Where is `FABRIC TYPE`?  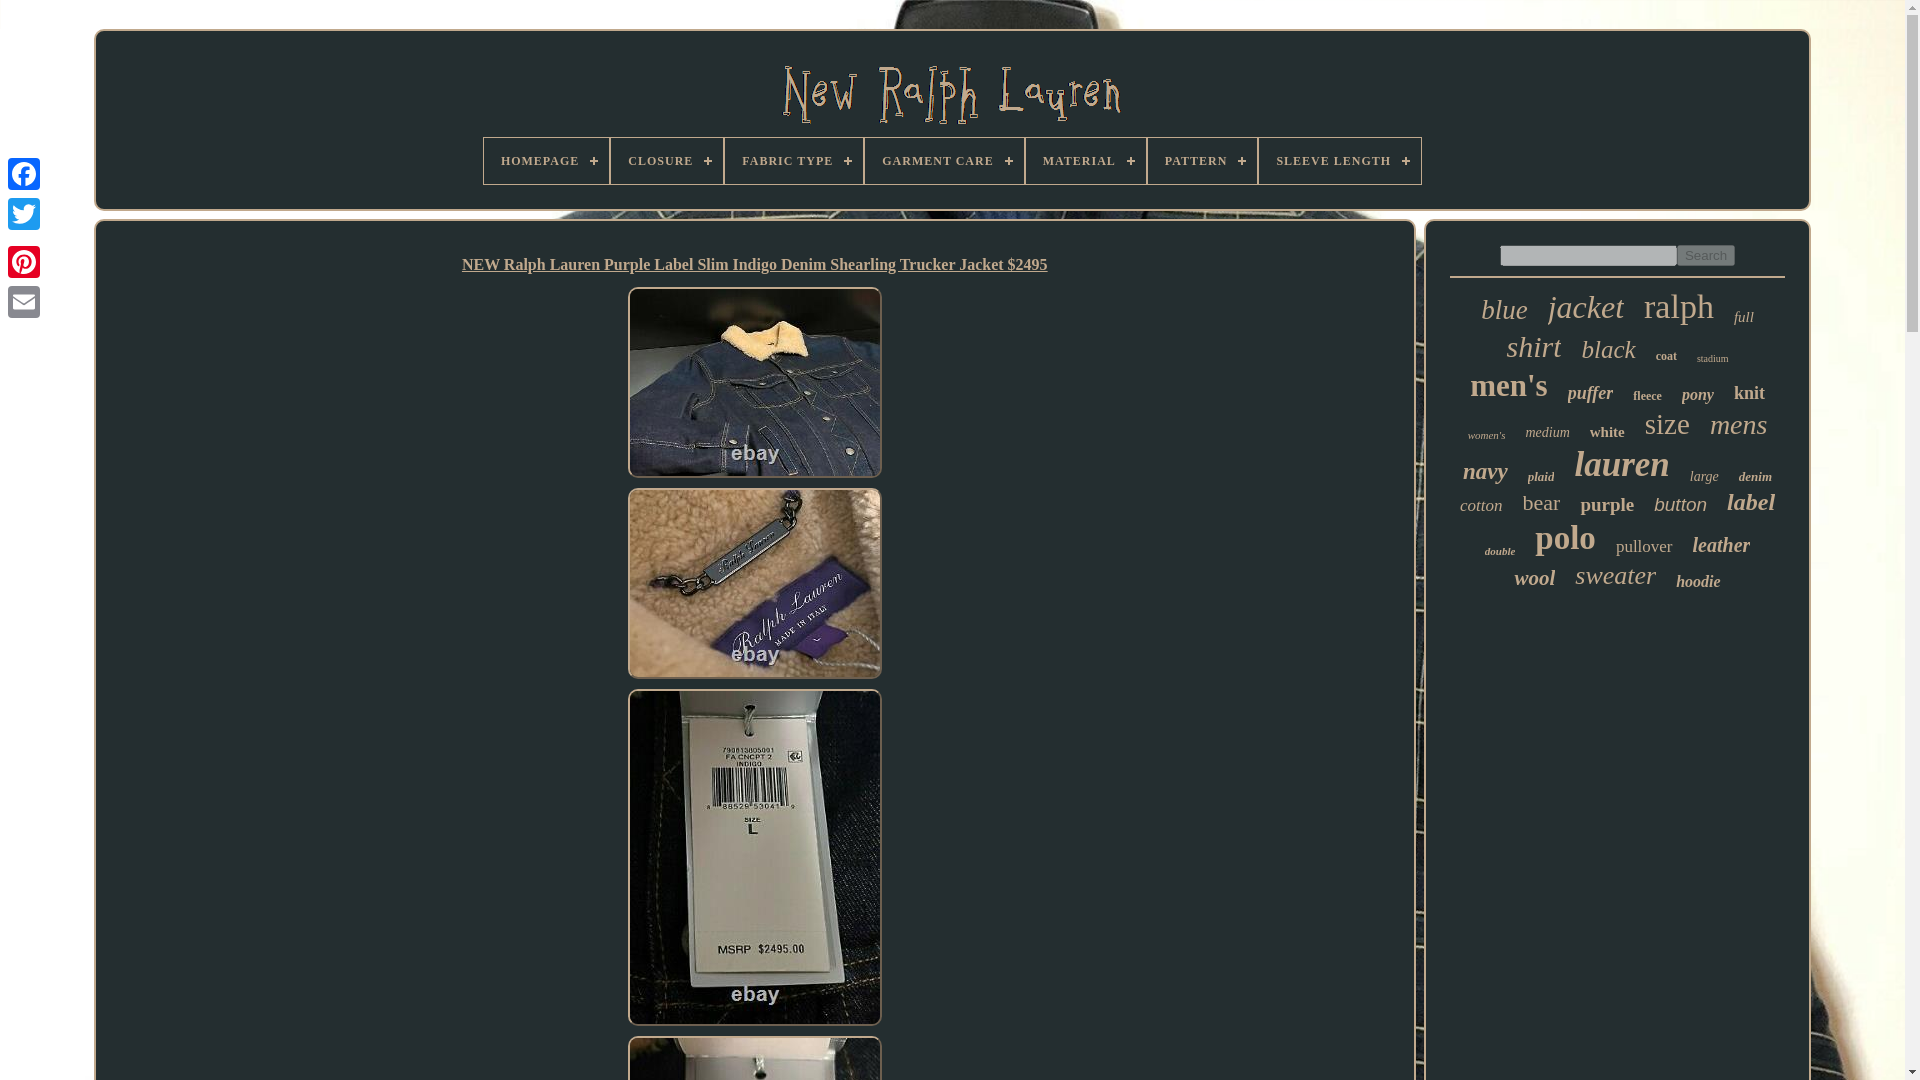
FABRIC TYPE is located at coordinates (794, 160).